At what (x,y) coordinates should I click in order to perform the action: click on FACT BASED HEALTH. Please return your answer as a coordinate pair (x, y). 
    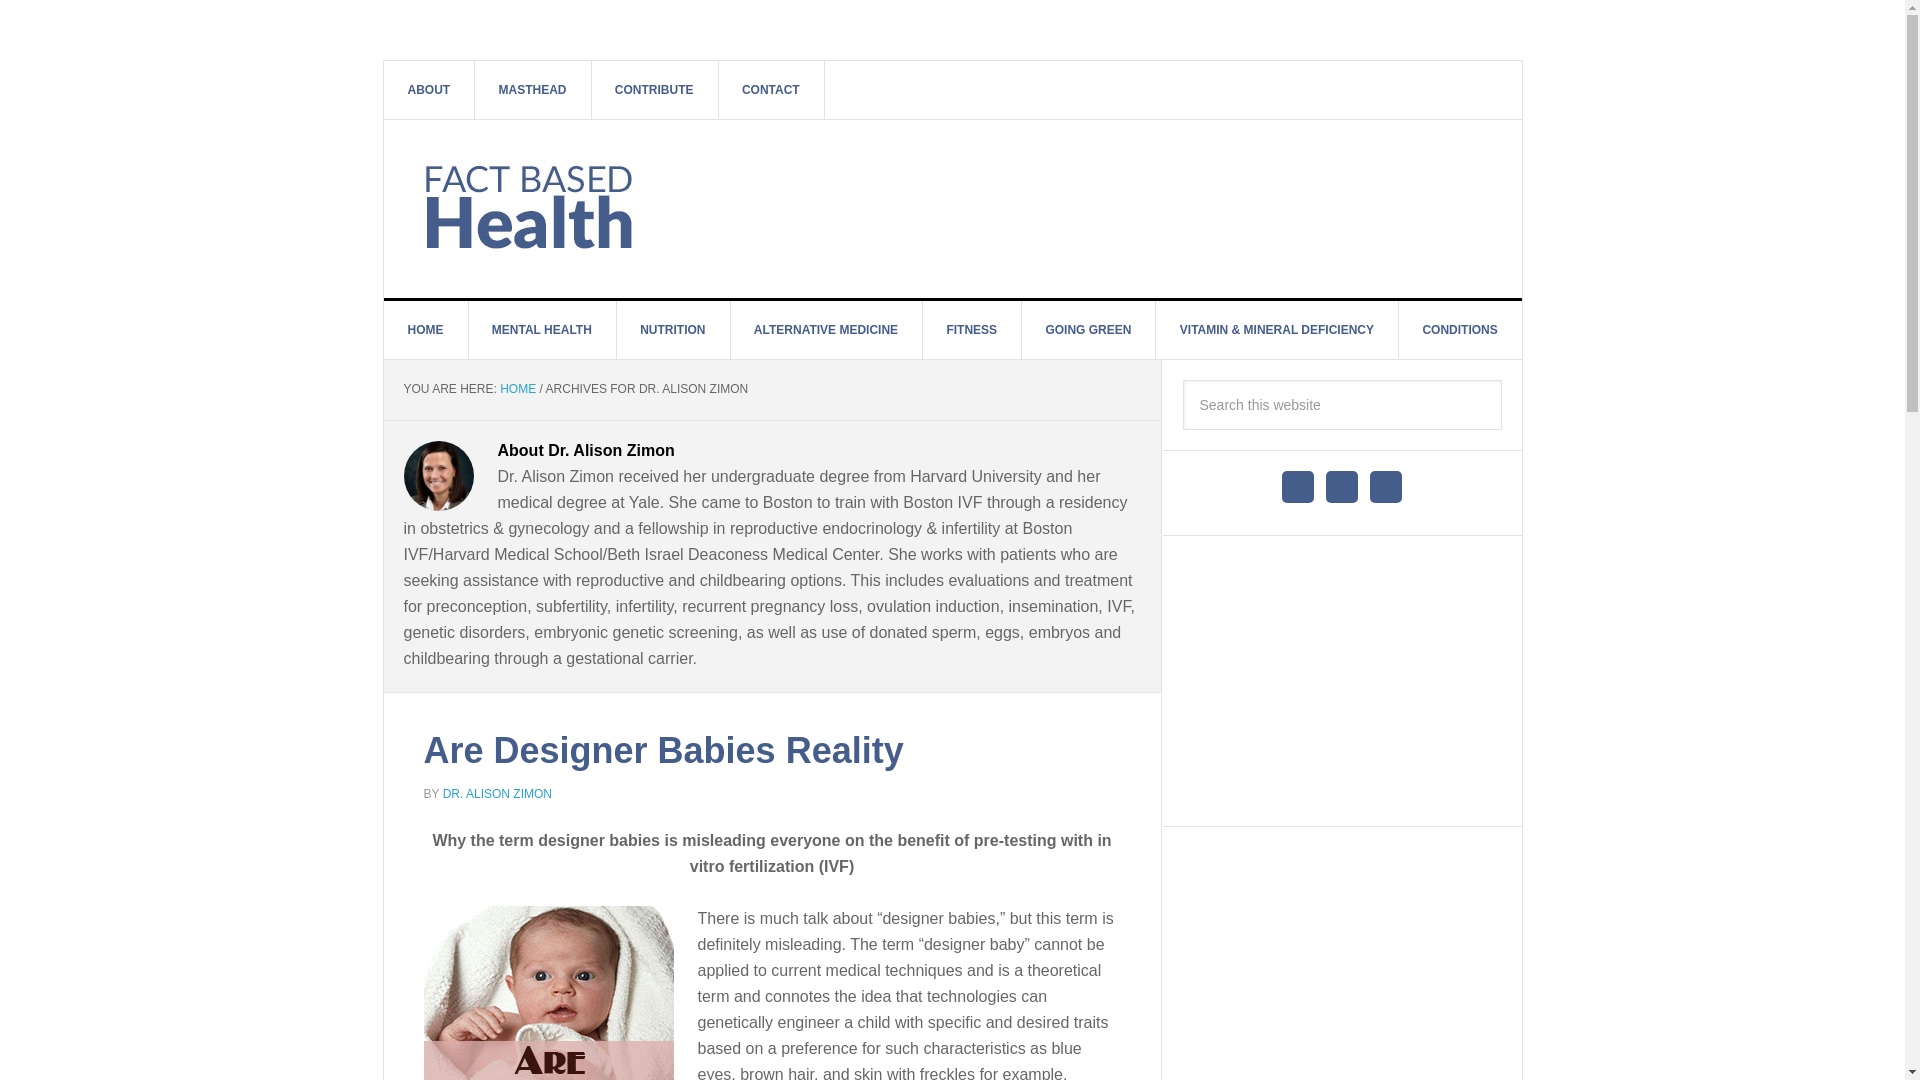
    Looking at the image, I should click on (554, 204).